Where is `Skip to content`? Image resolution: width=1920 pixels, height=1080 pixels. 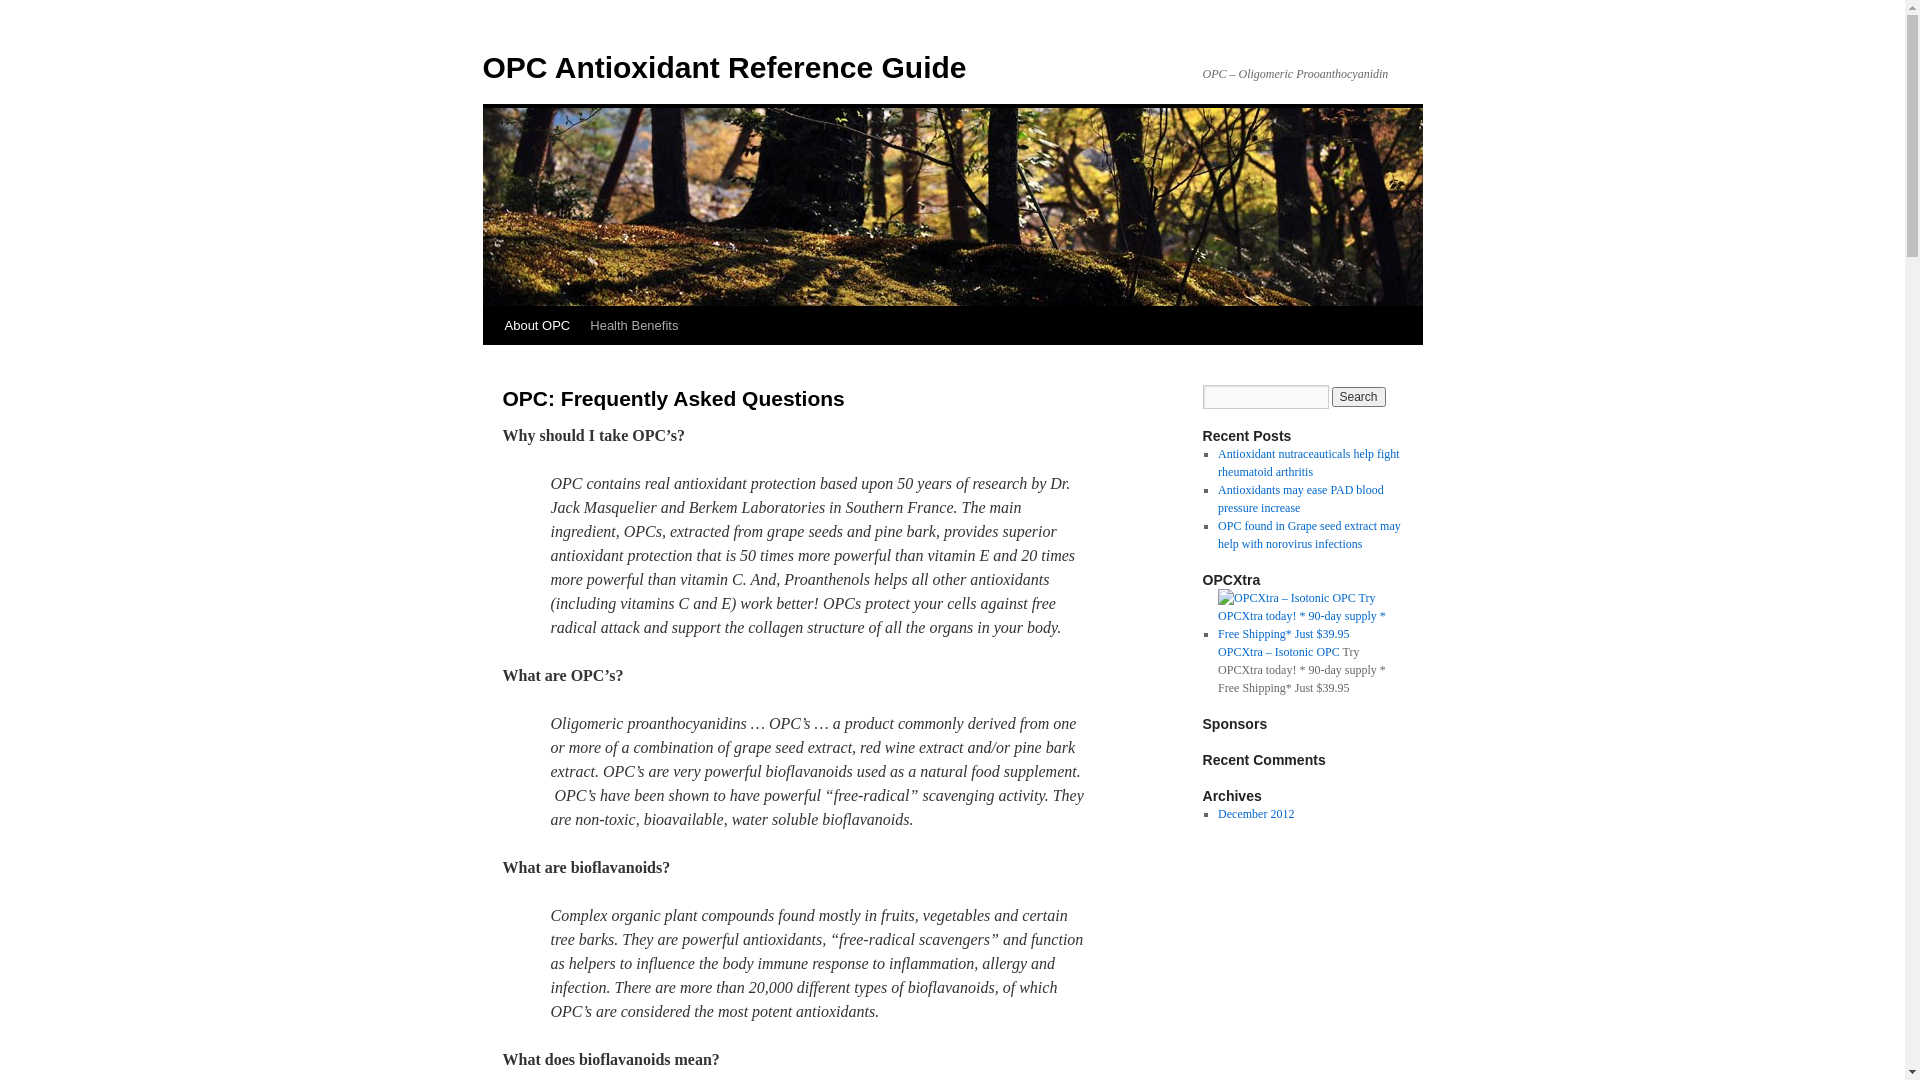
Skip to content is located at coordinates (492, 364).